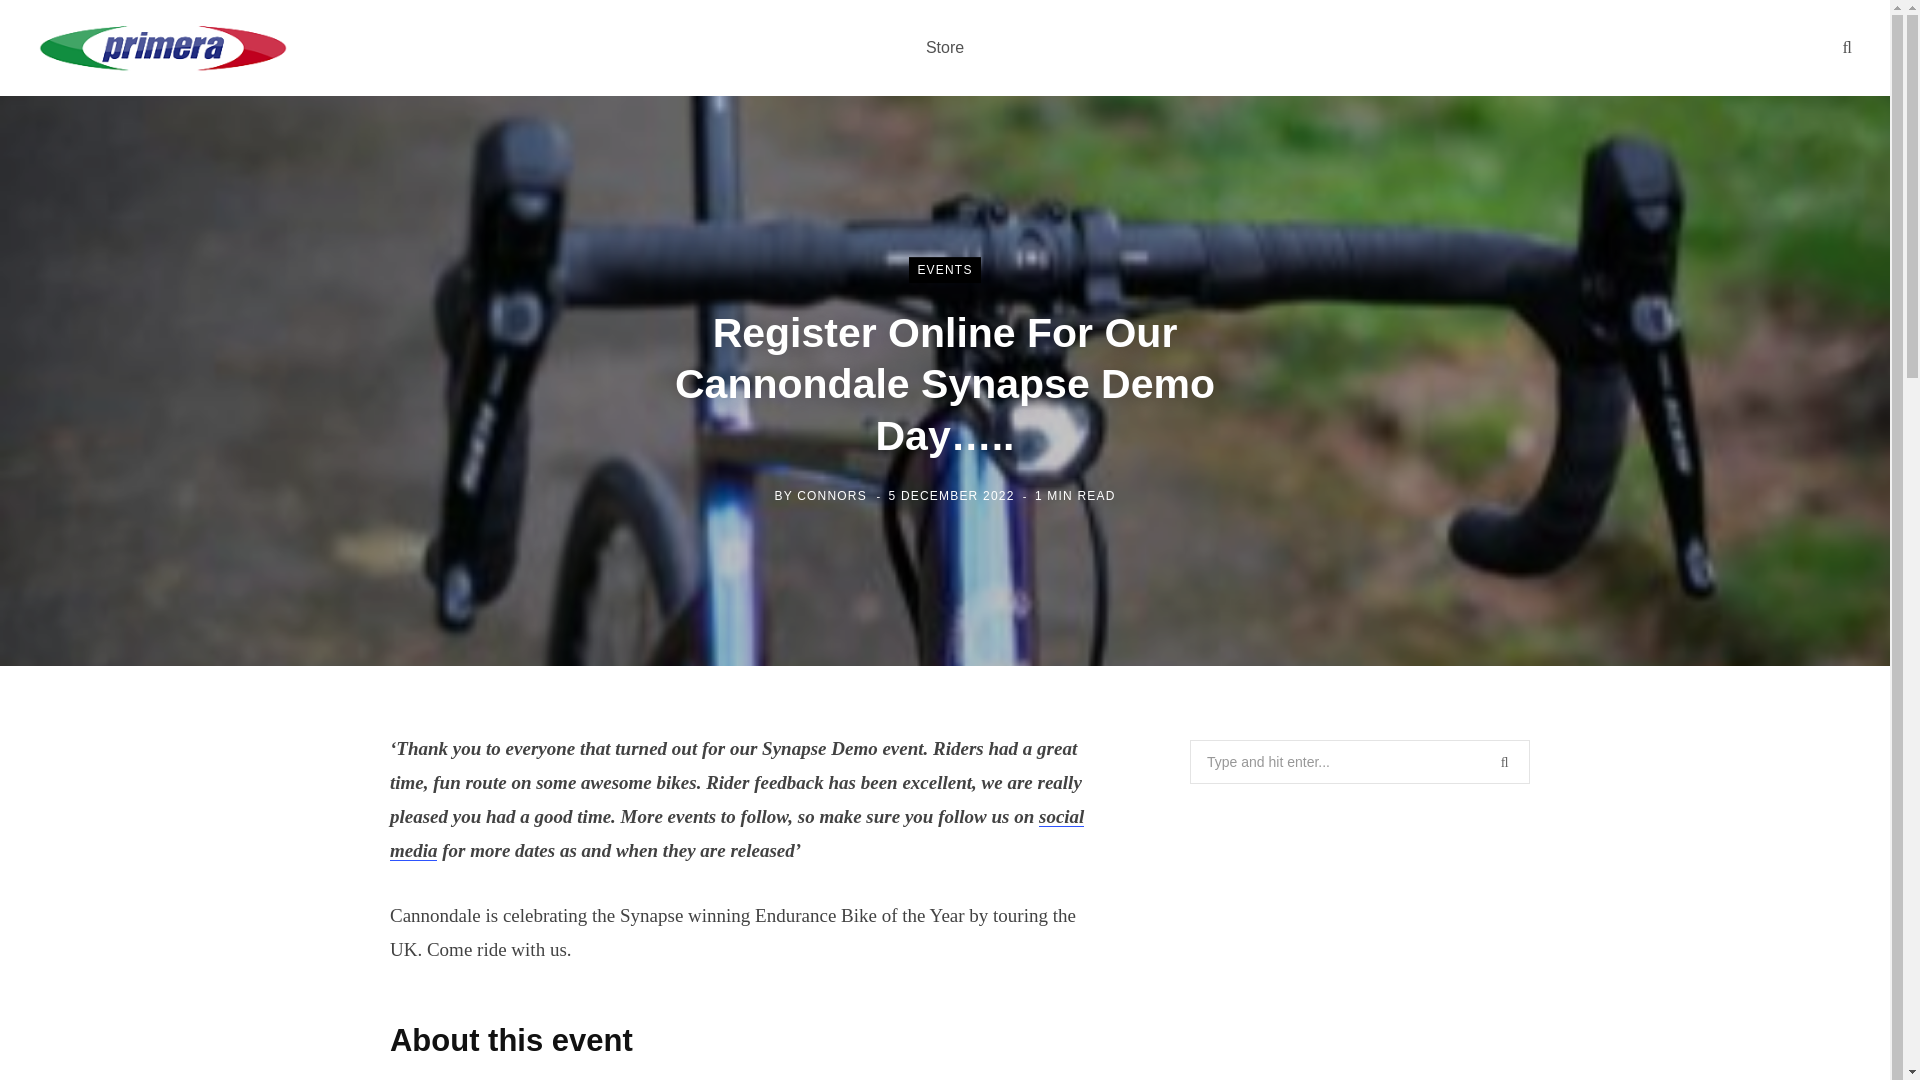 This screenshot has width=1920, height=1080. What do you see at coordinates (736, 832) in the screenshot?
I see `social media` at bounding box center [736, 832].